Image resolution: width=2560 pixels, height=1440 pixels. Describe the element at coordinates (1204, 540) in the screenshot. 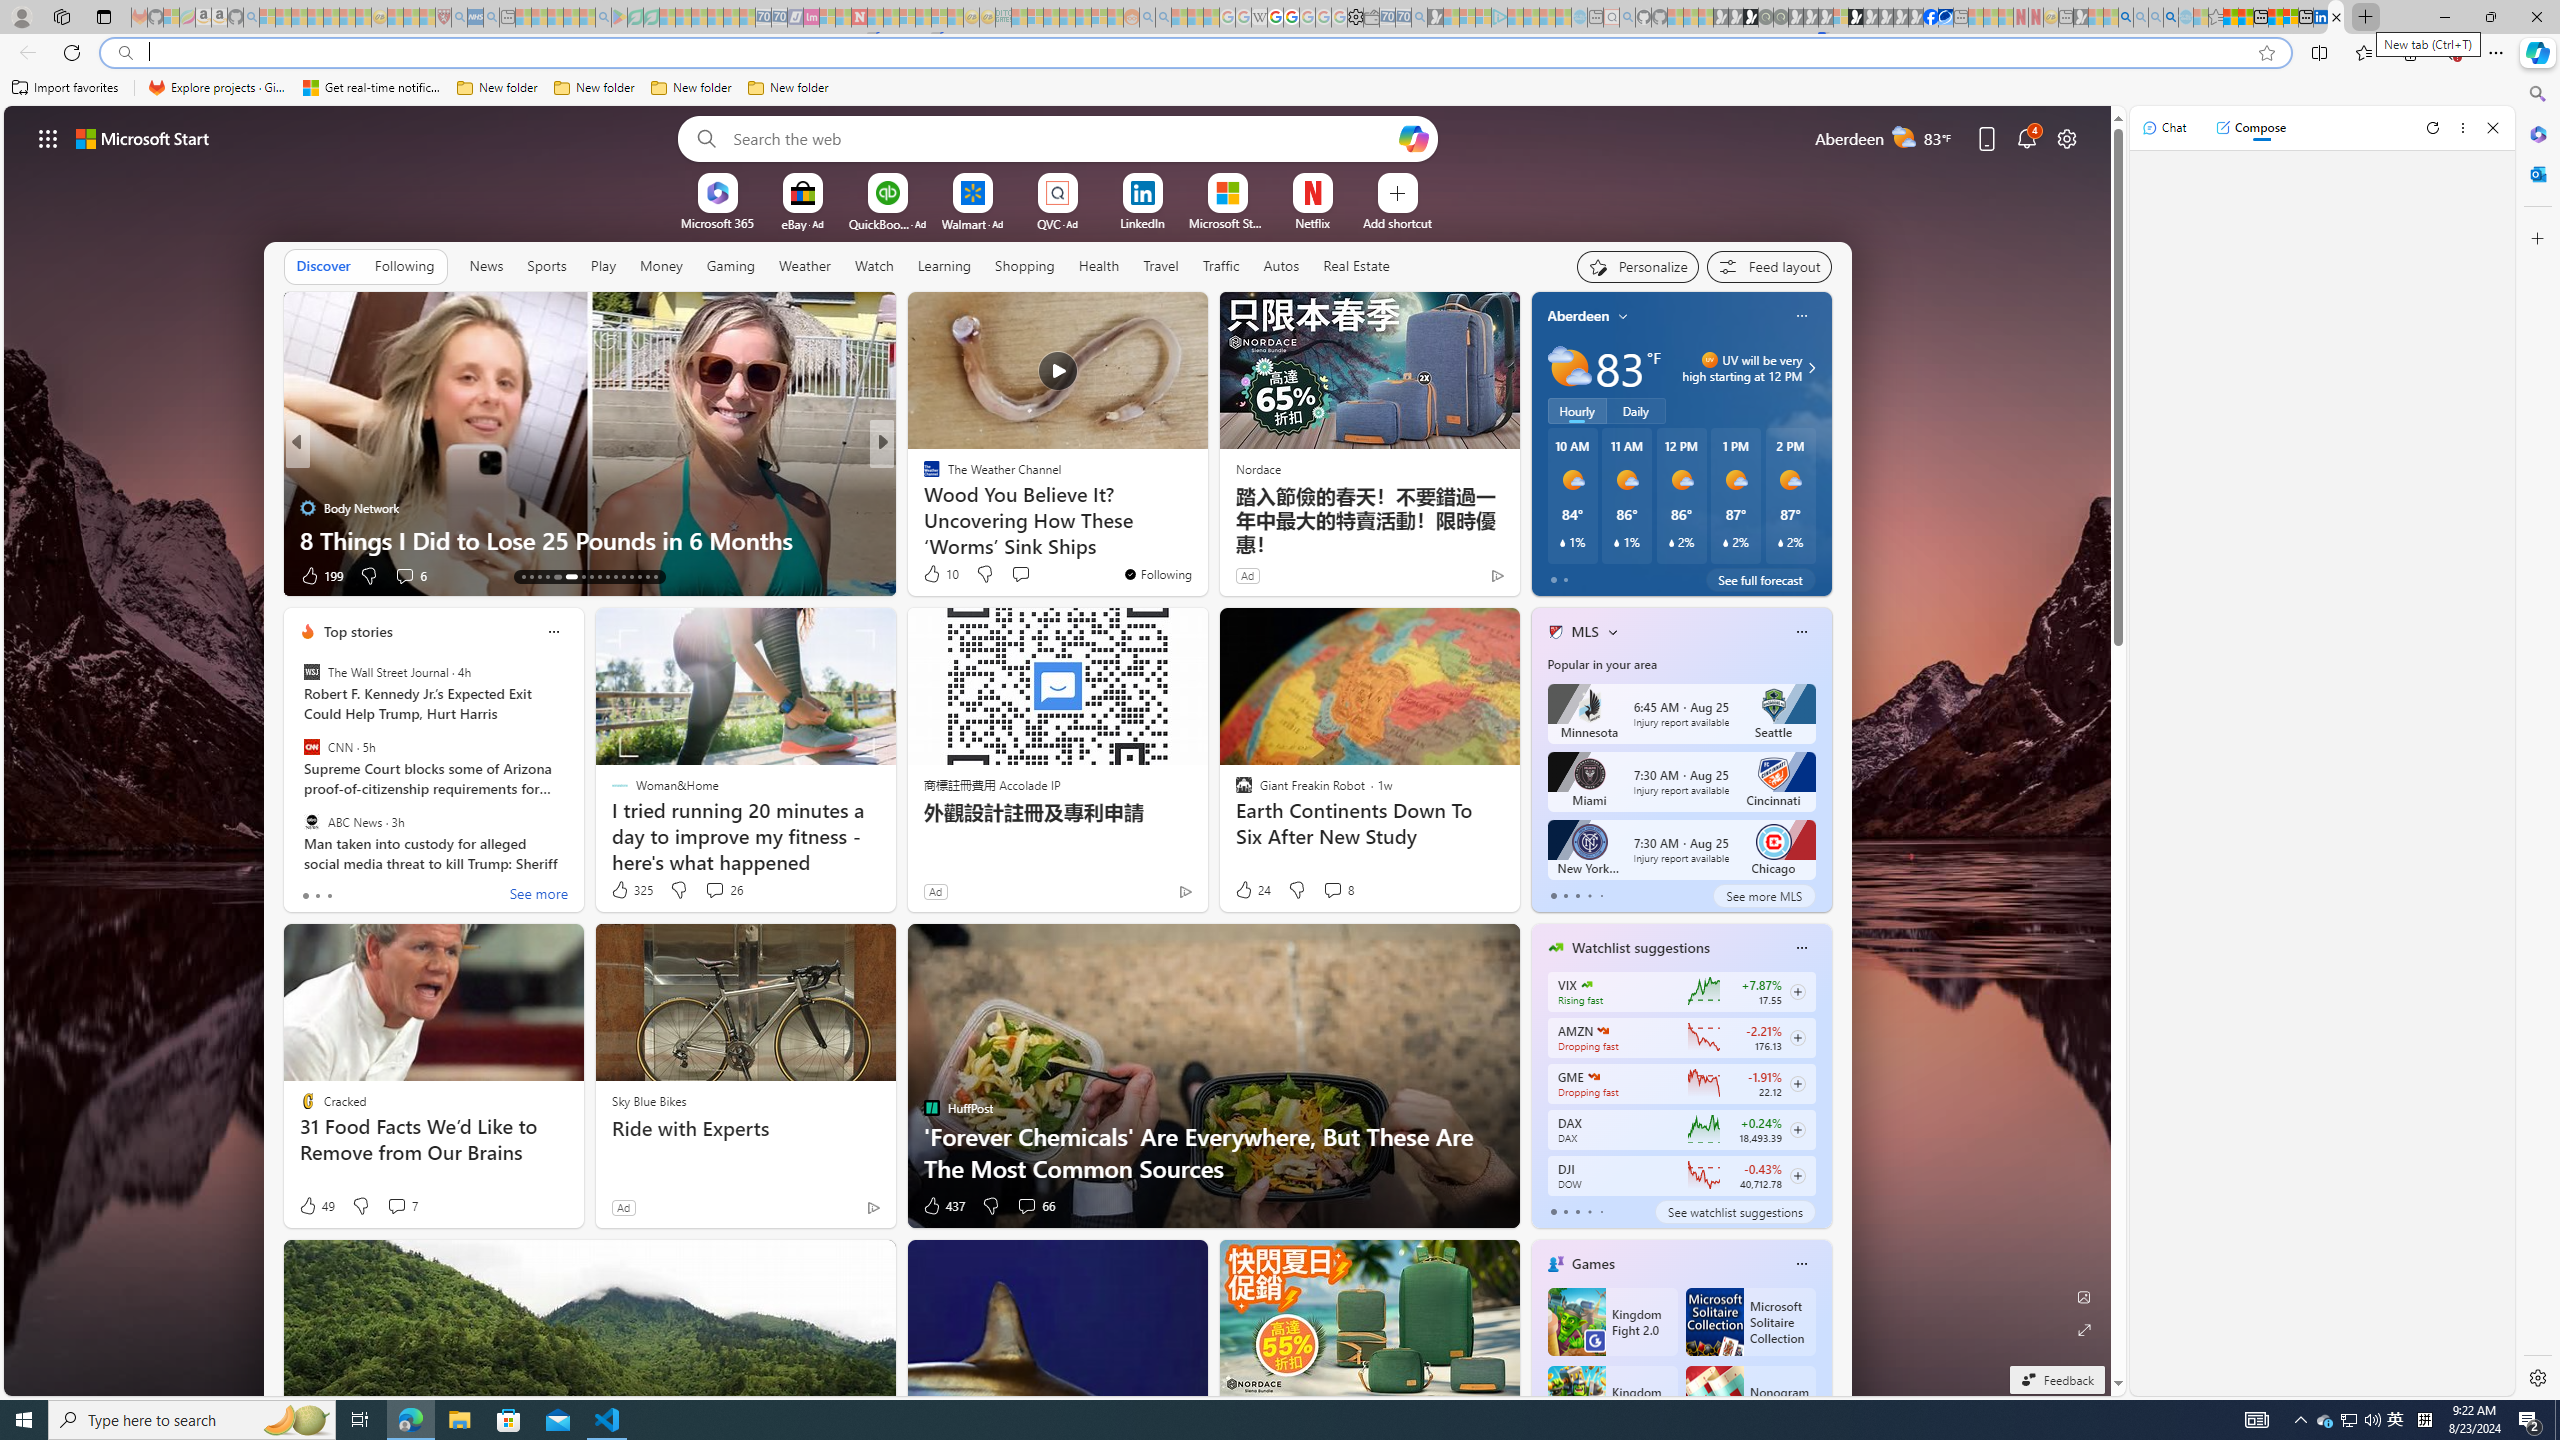

I see `15 Times Snakes Messed With The Wrong Opponent` at that location.